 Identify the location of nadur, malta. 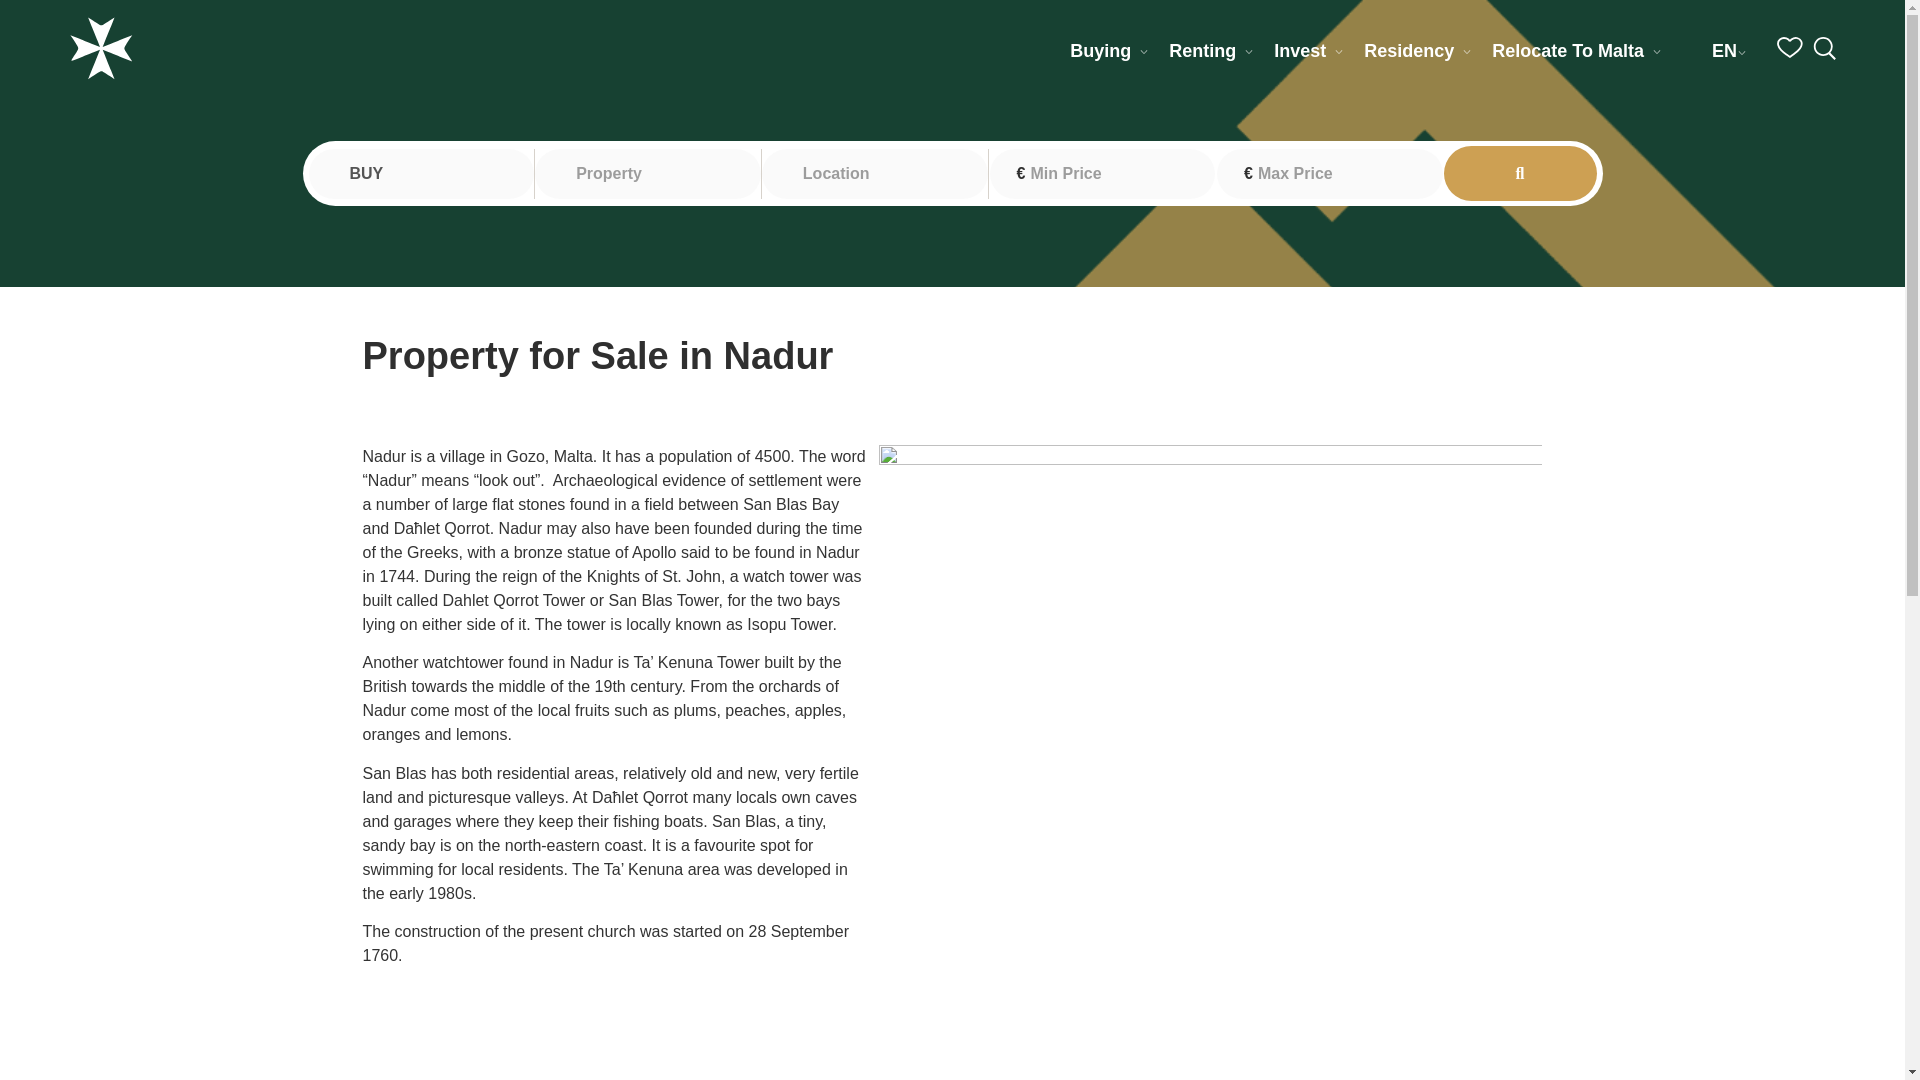
(952, 1042).